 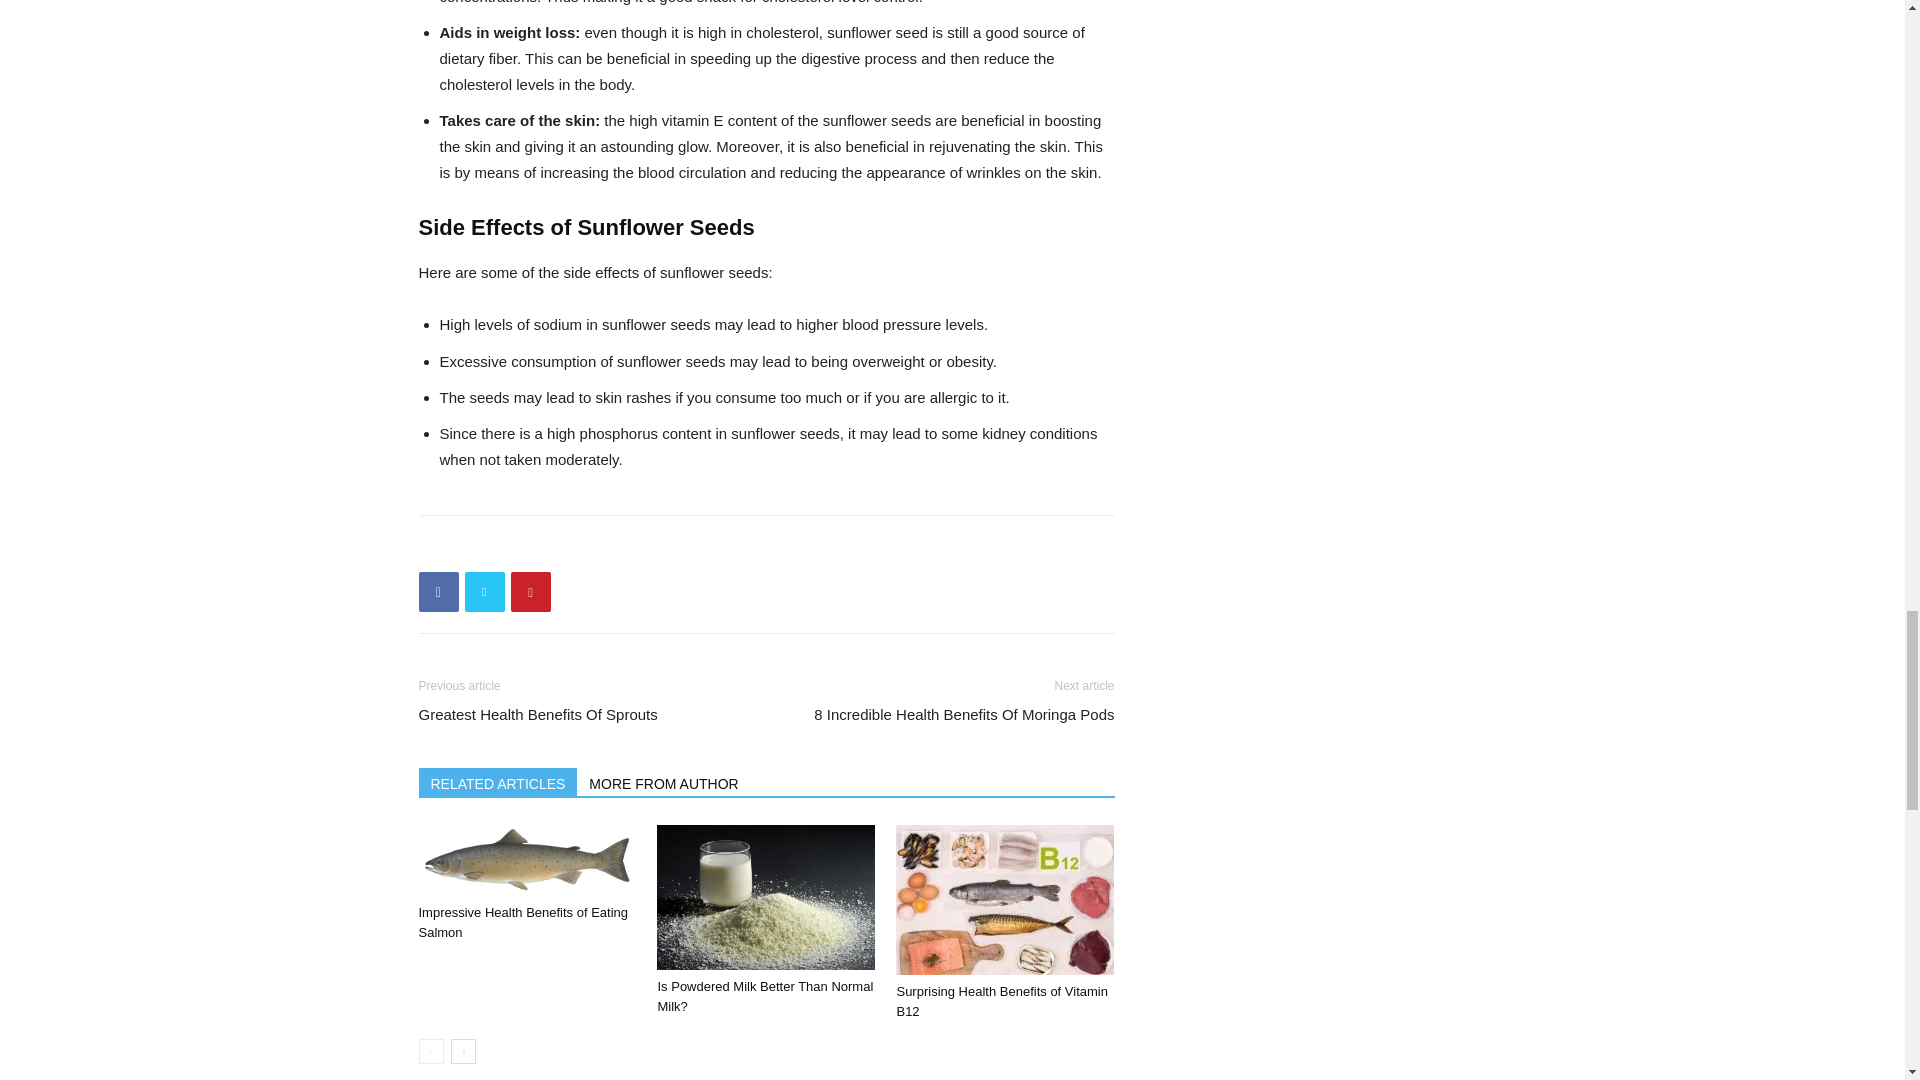 I want to click on Surprising Health Benefits of Vitamin B12, so click(x=1002, y=1001).